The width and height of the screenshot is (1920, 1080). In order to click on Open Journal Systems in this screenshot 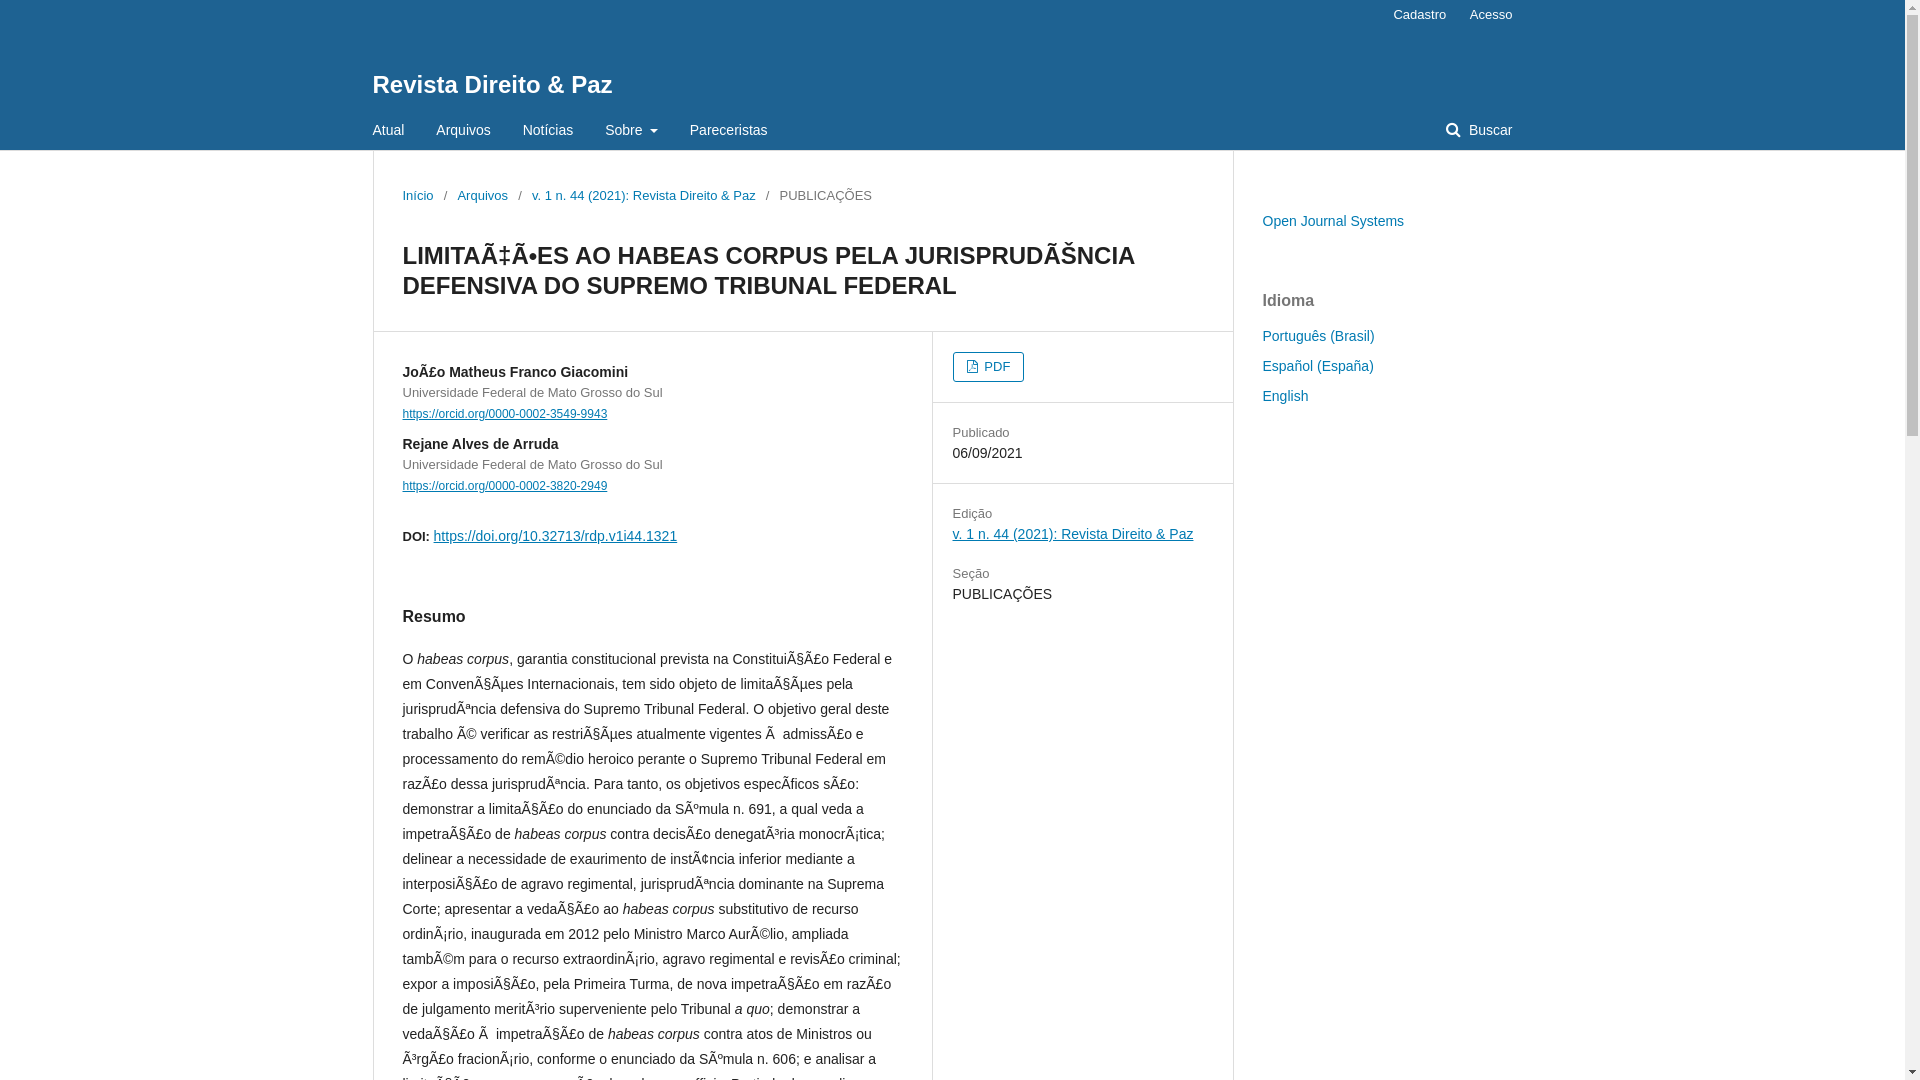, I will do `click(1333, 221)`.